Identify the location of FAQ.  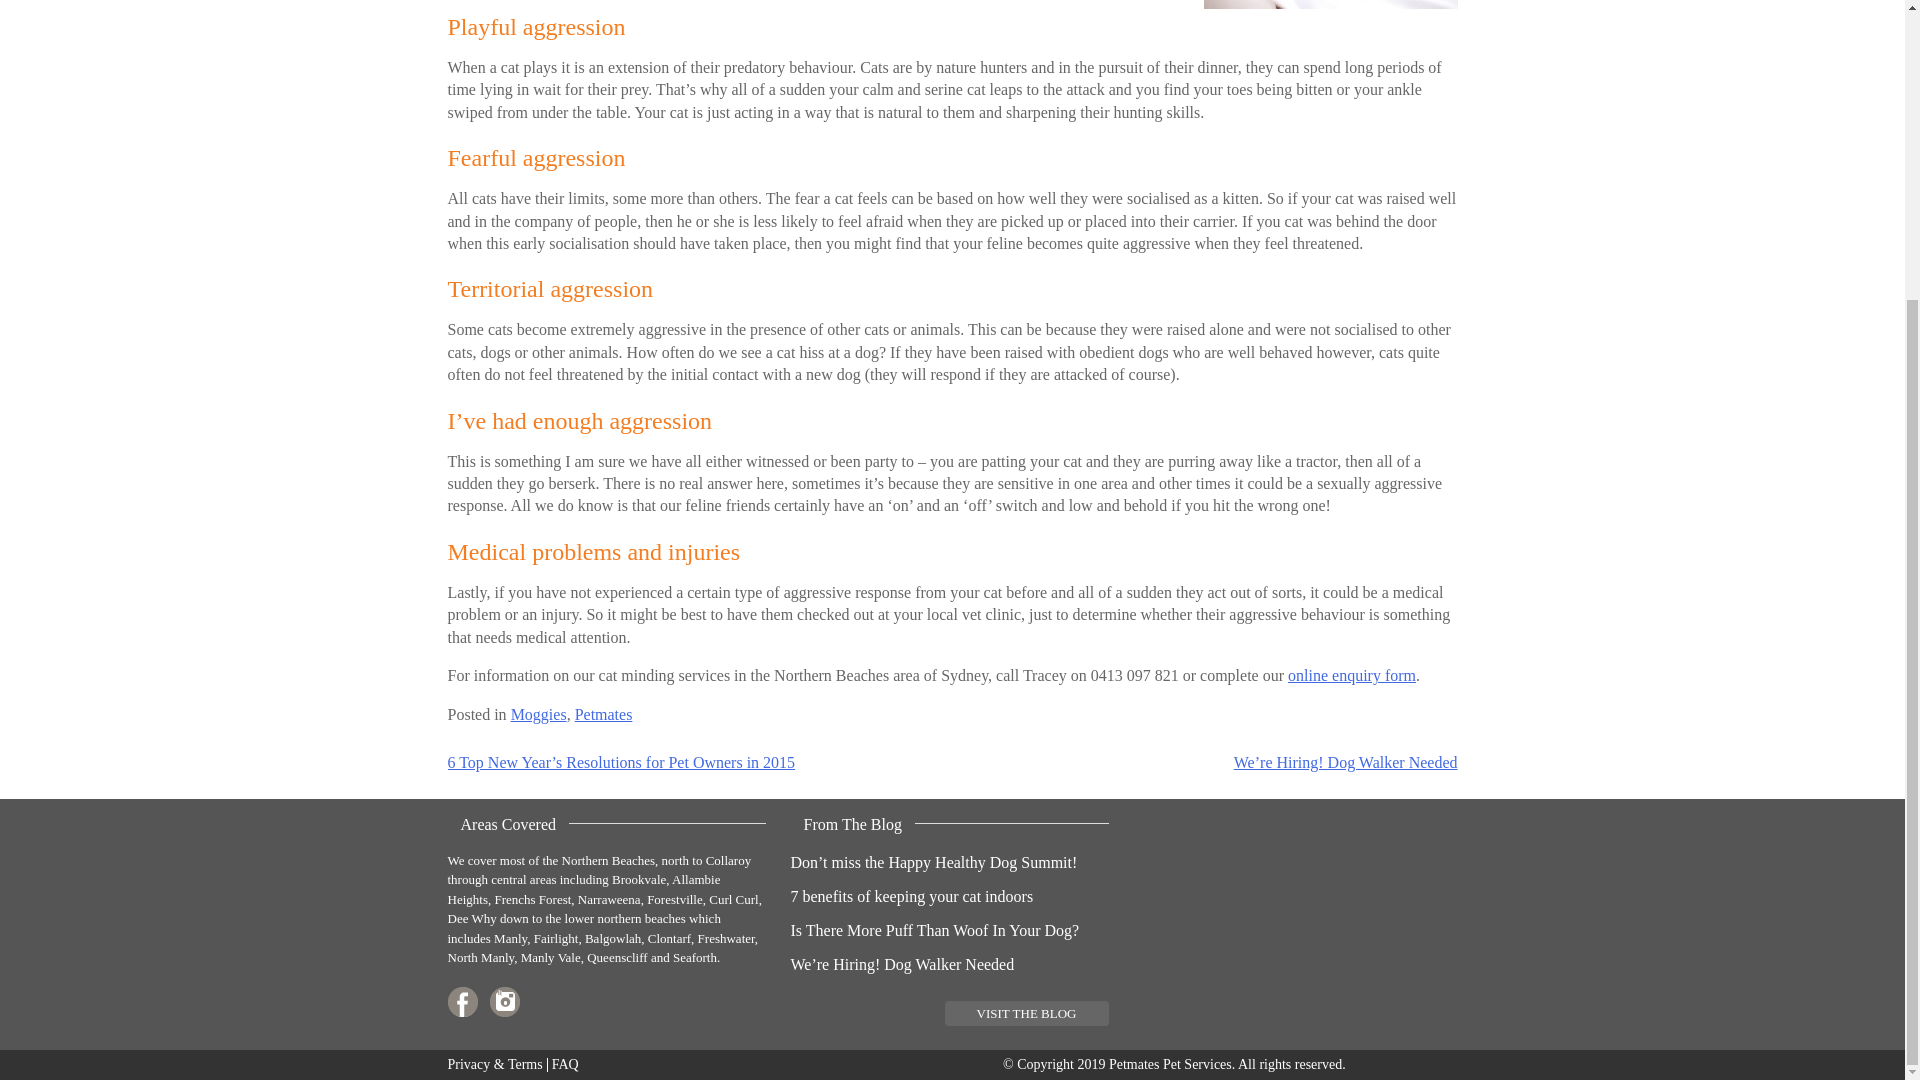
(566, 1064).